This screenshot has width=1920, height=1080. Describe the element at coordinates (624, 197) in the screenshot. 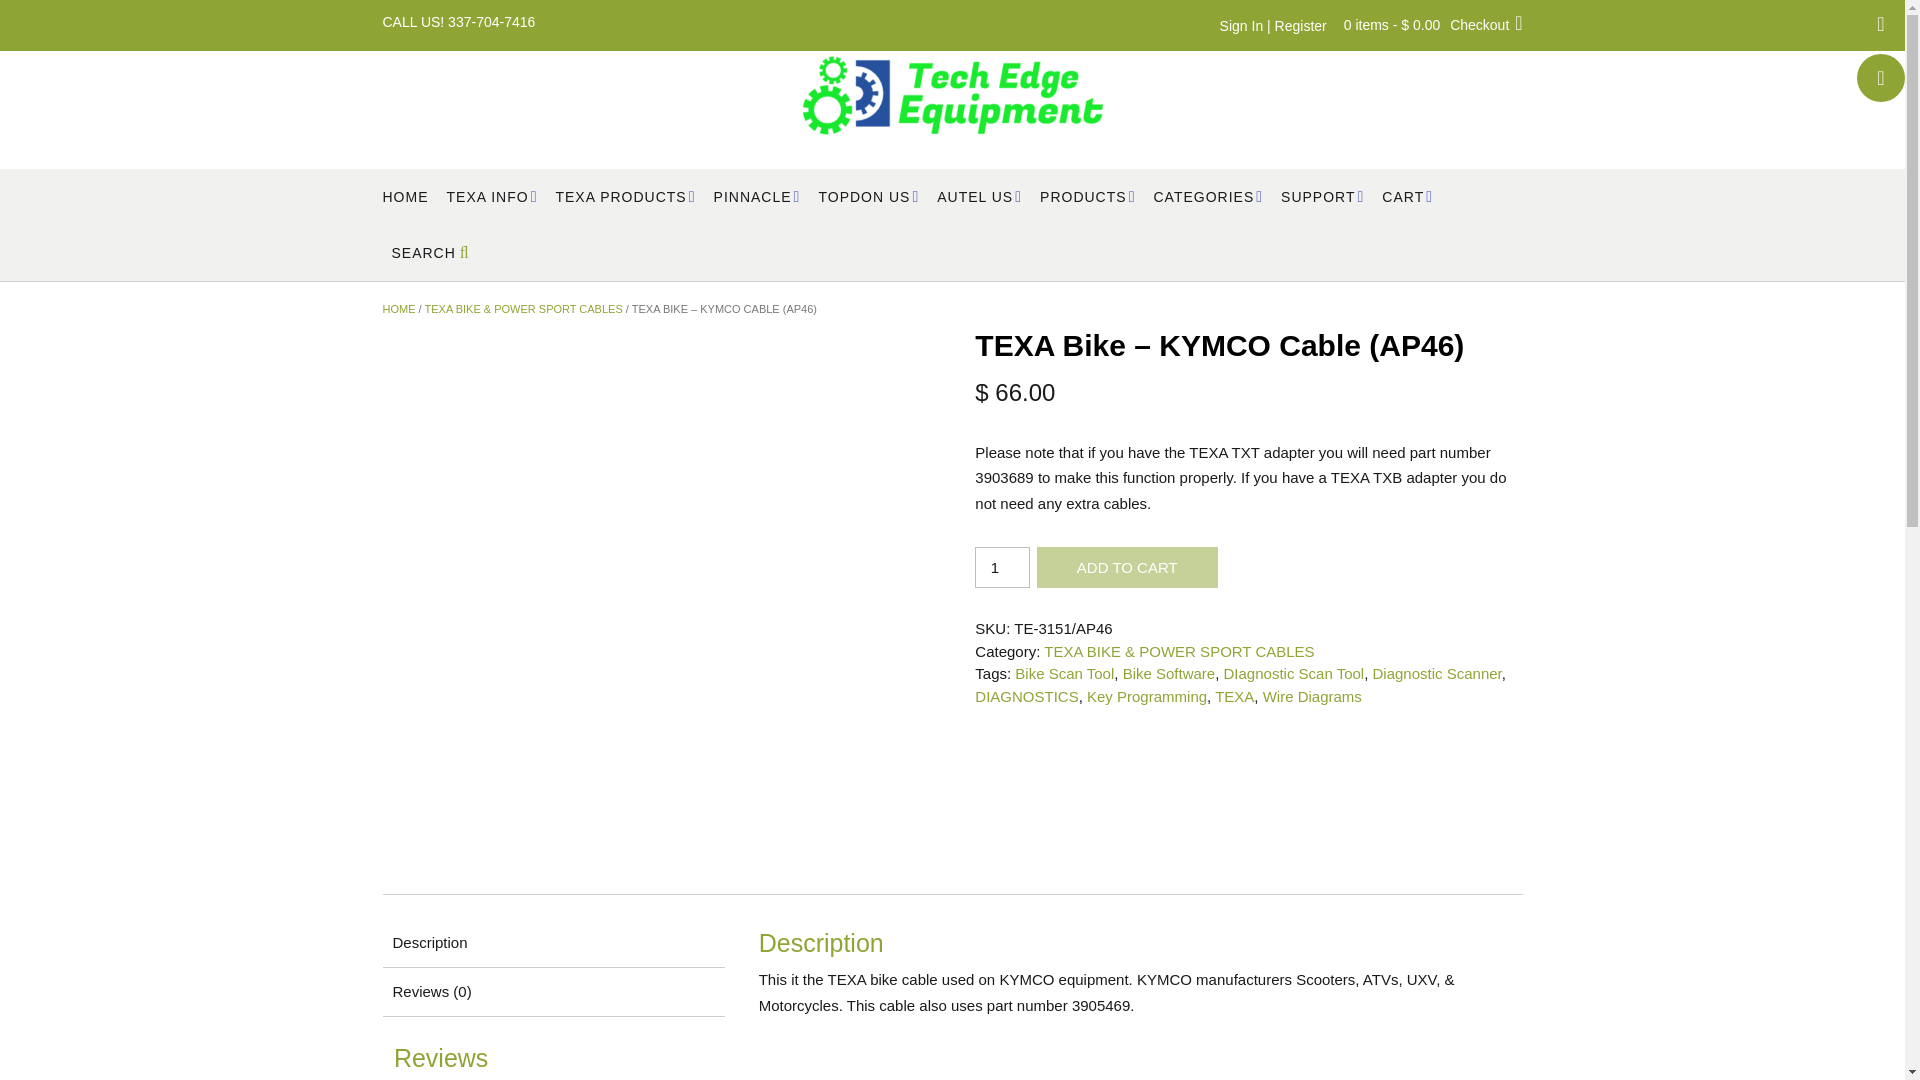

I see `TEXA PRODUCTS` at that location.